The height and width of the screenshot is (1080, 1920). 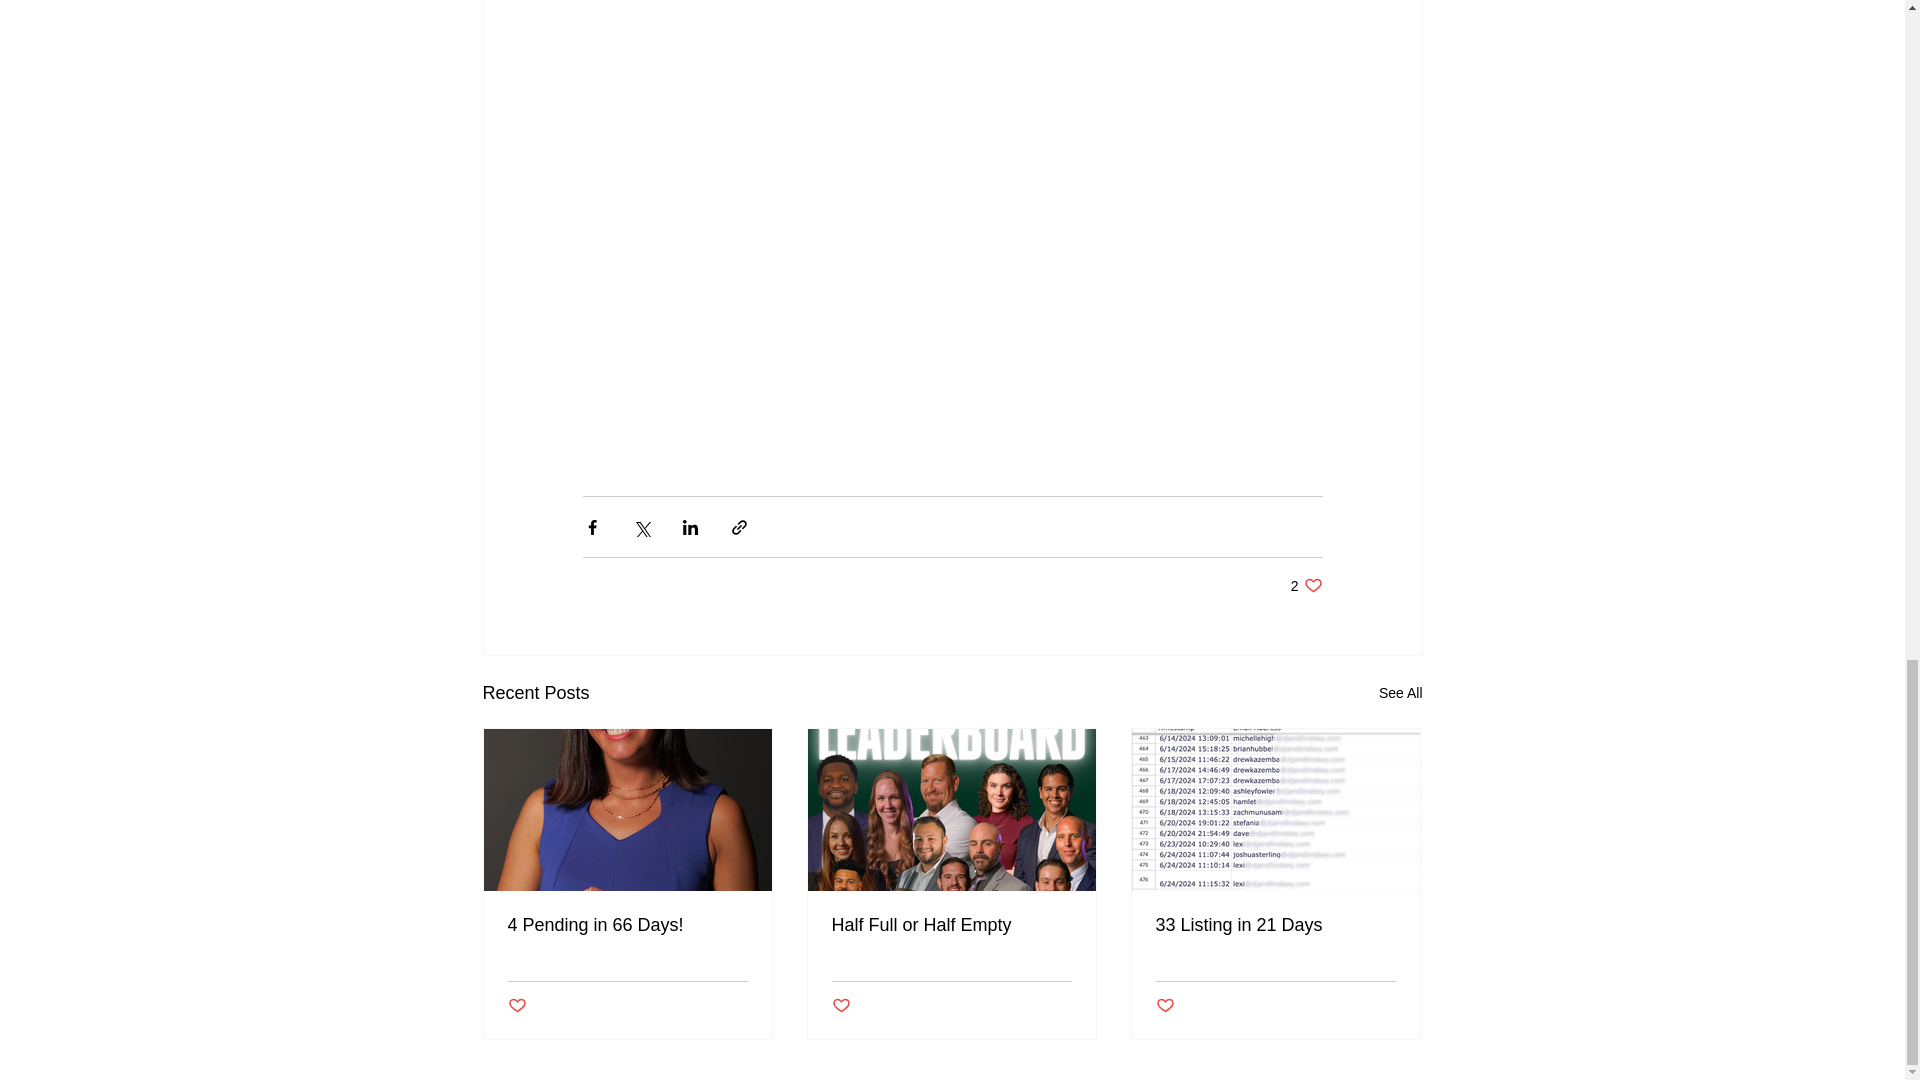 I want to click on Post not marked as liked, so click(x=1165, y=1006).